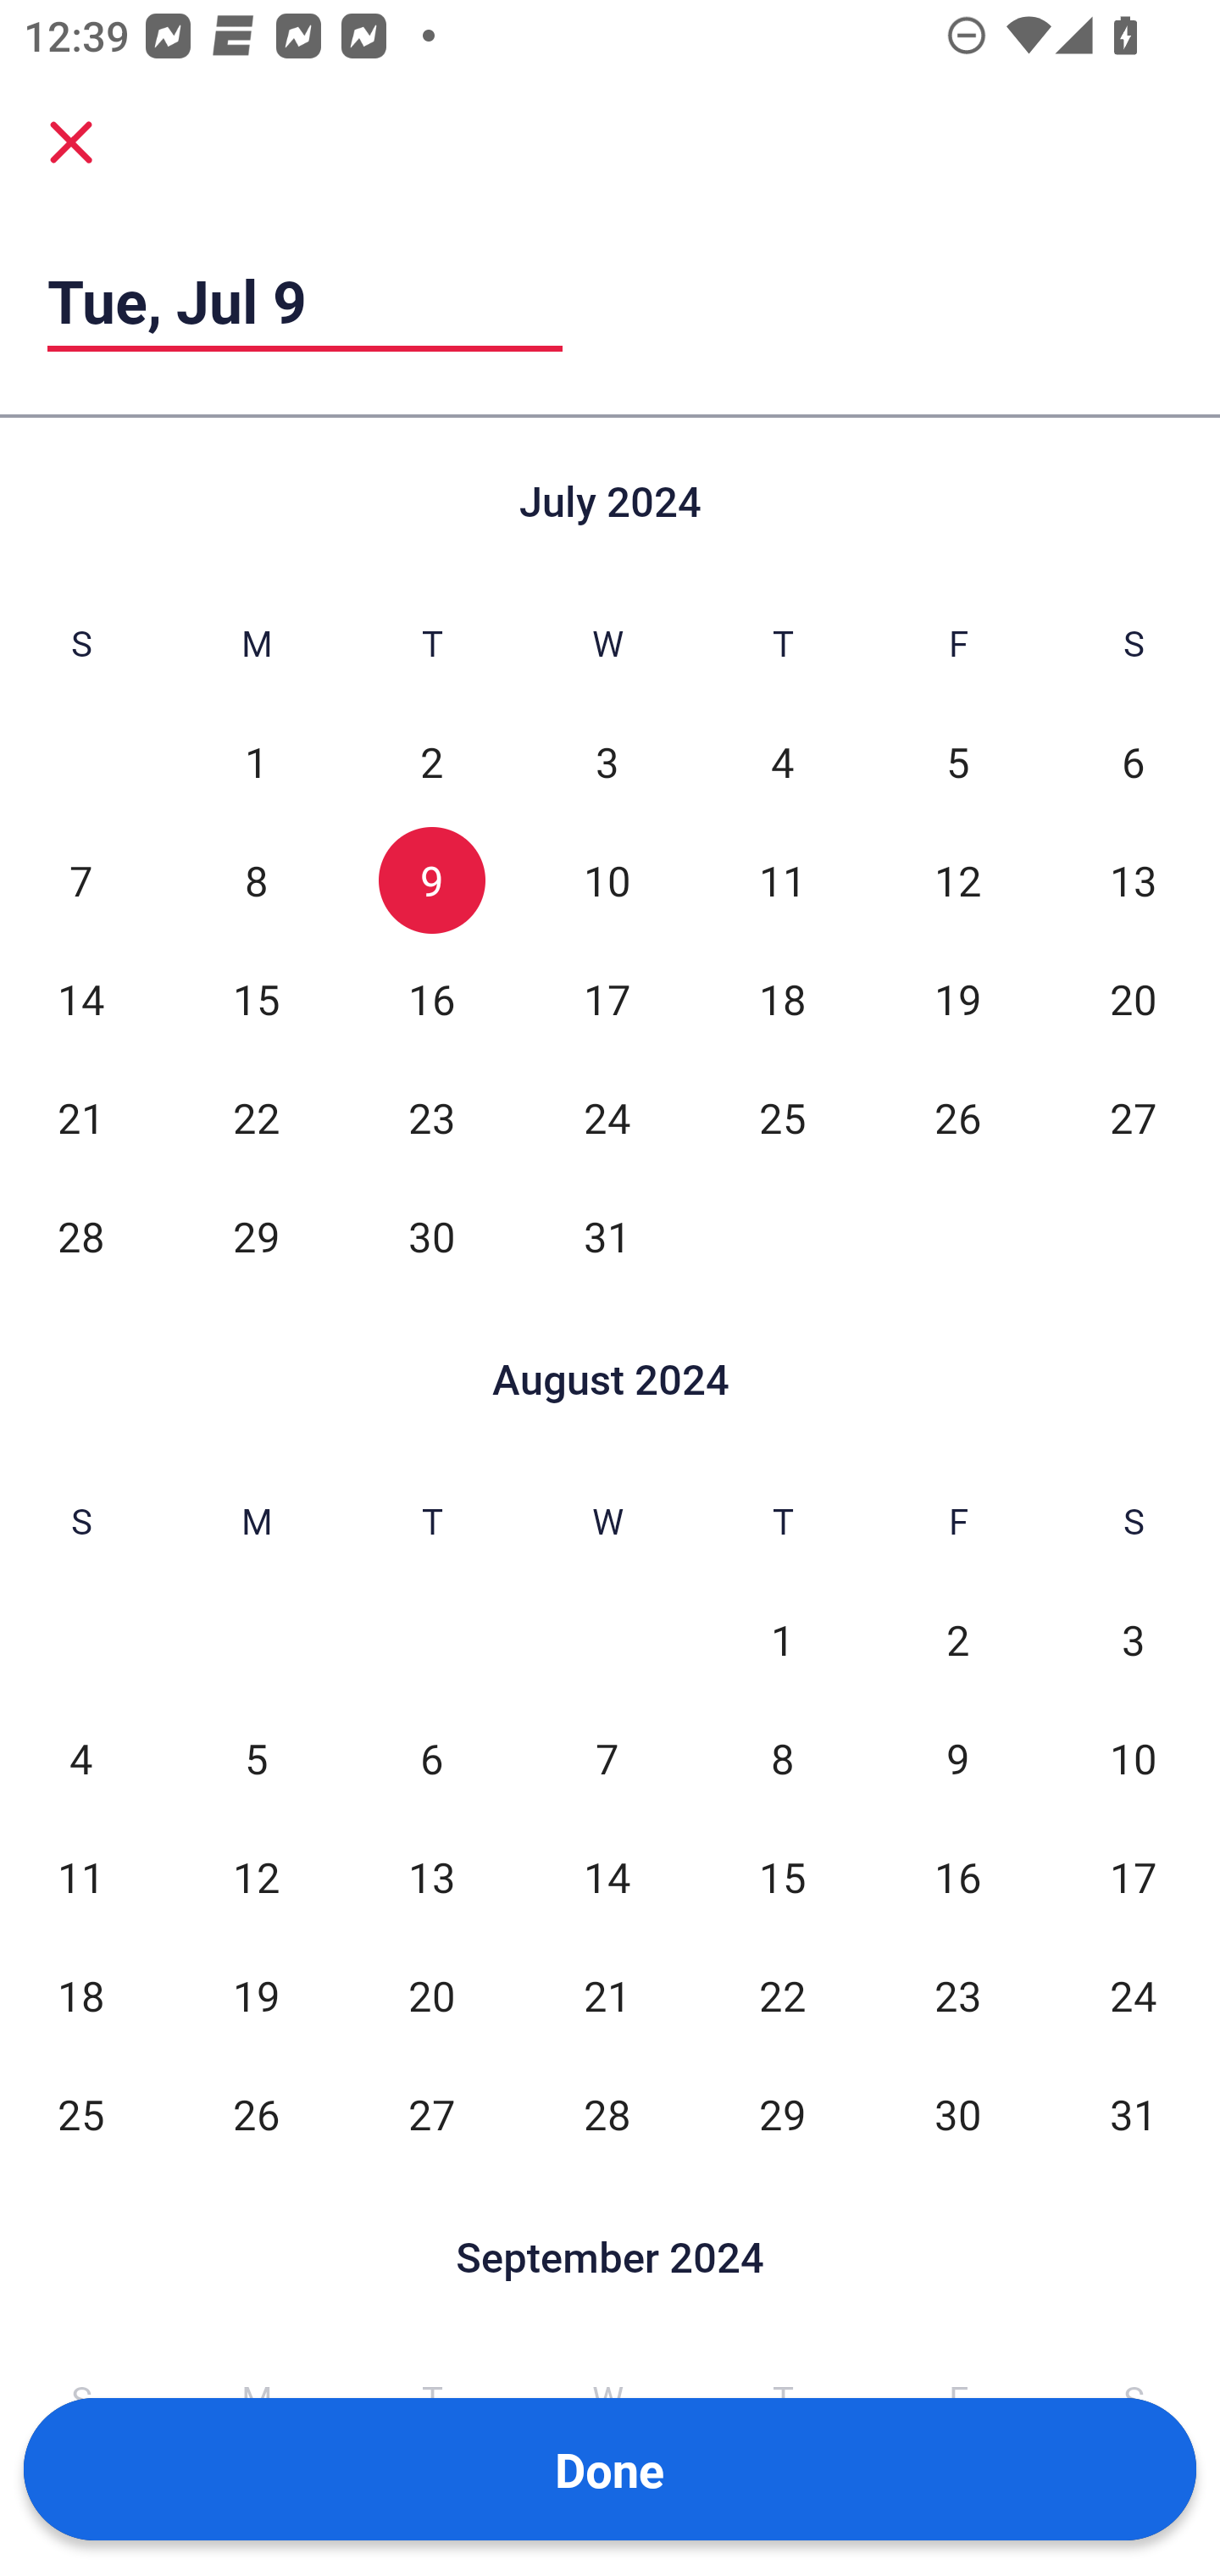 The width and height of the screenshot is (1220, 2576). What do you see at coordinates (1134, 1759) in the screenshot?
I see `10 Sat, Aug 10, Not Selected` at bounding box center [1134, 1759].